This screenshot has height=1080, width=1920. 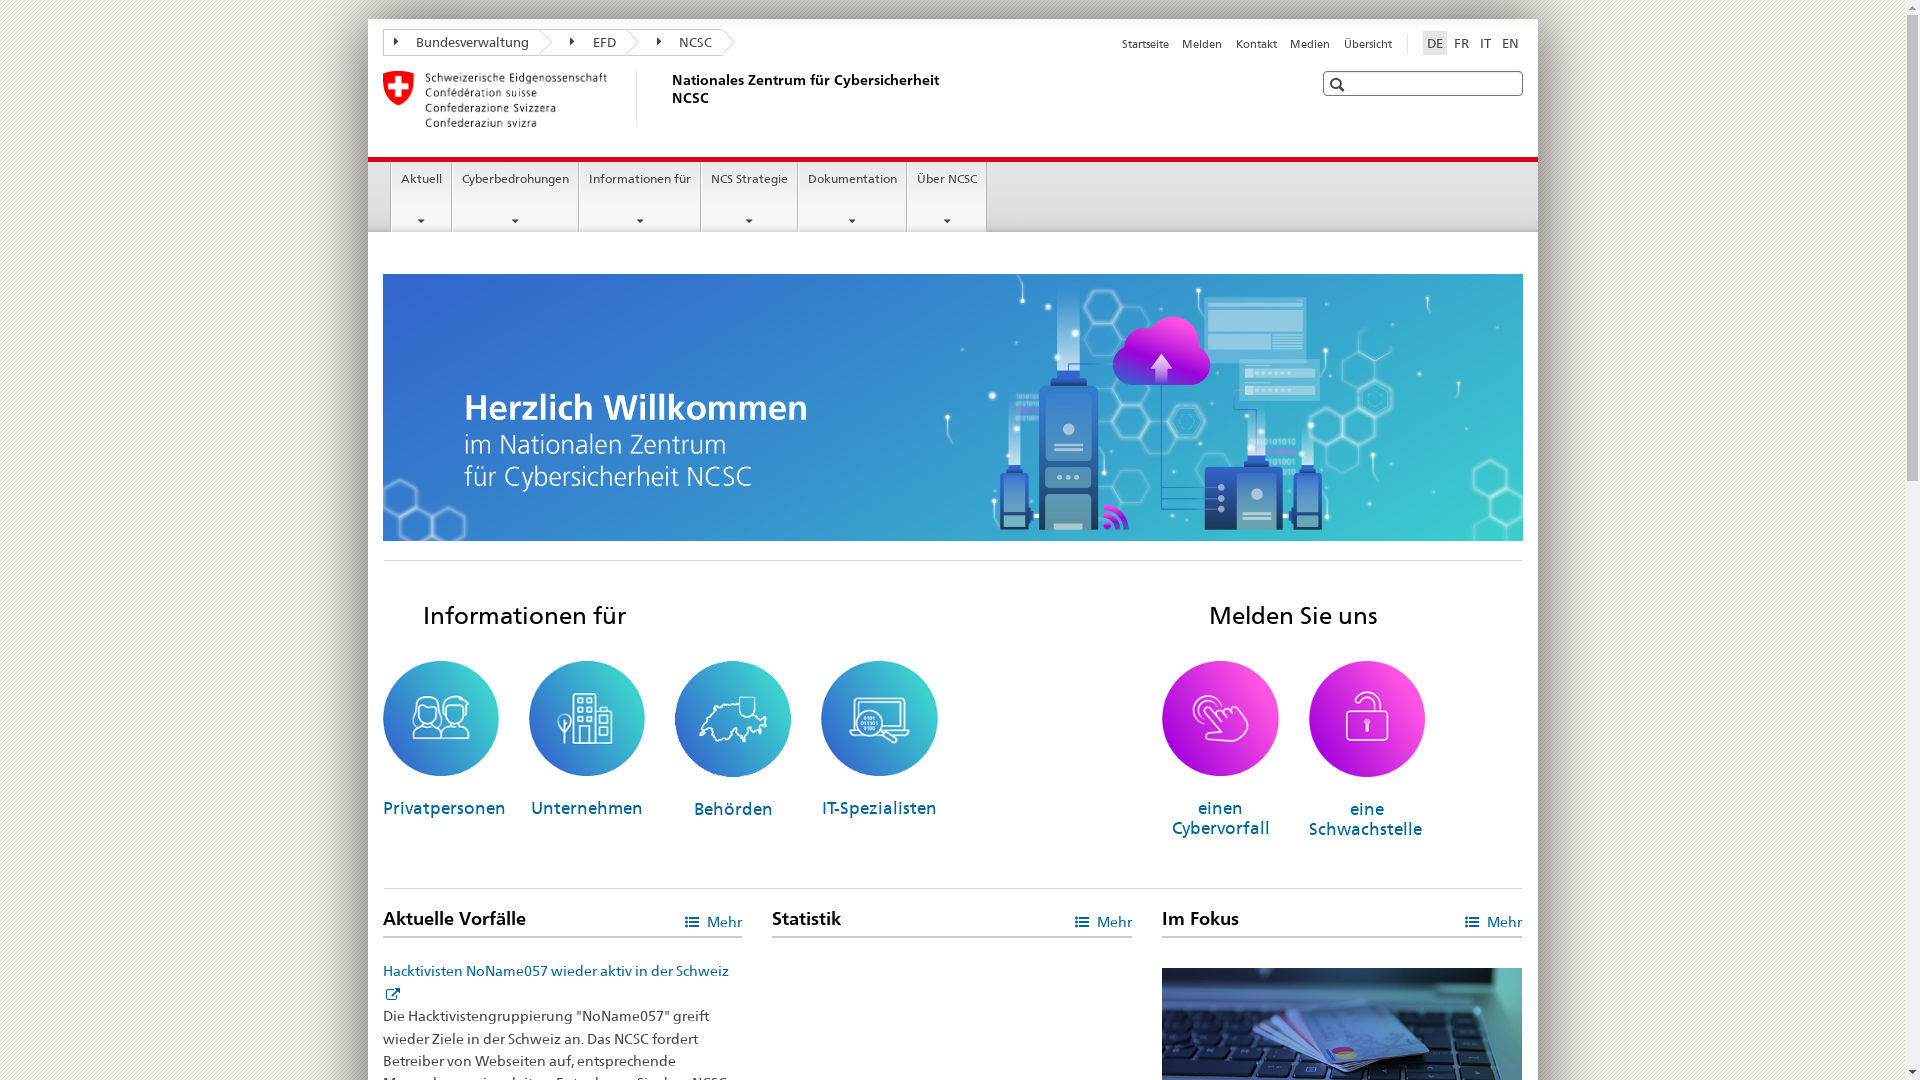 I want to click on EFD, so click(x=582, y=42).